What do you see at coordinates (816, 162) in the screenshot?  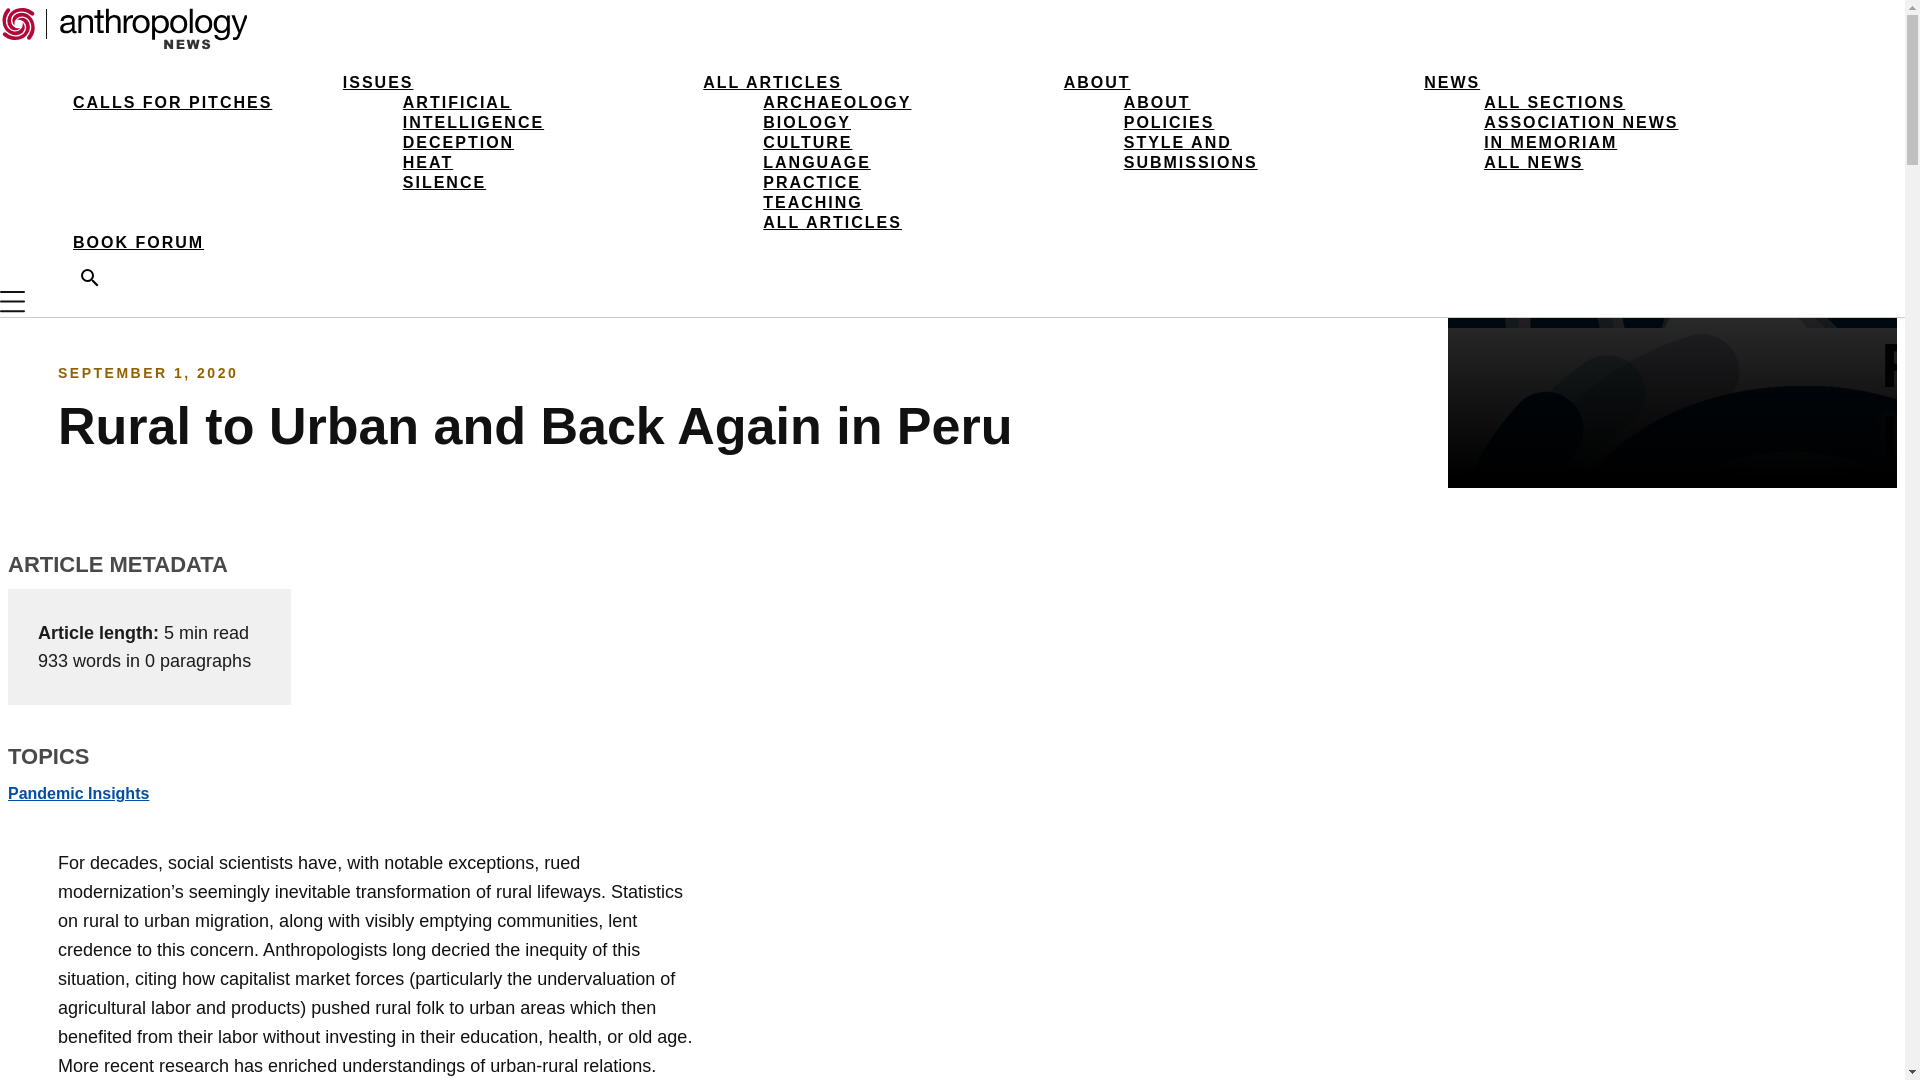 I see `LANGUAGE` at bounding box center [816, 162].